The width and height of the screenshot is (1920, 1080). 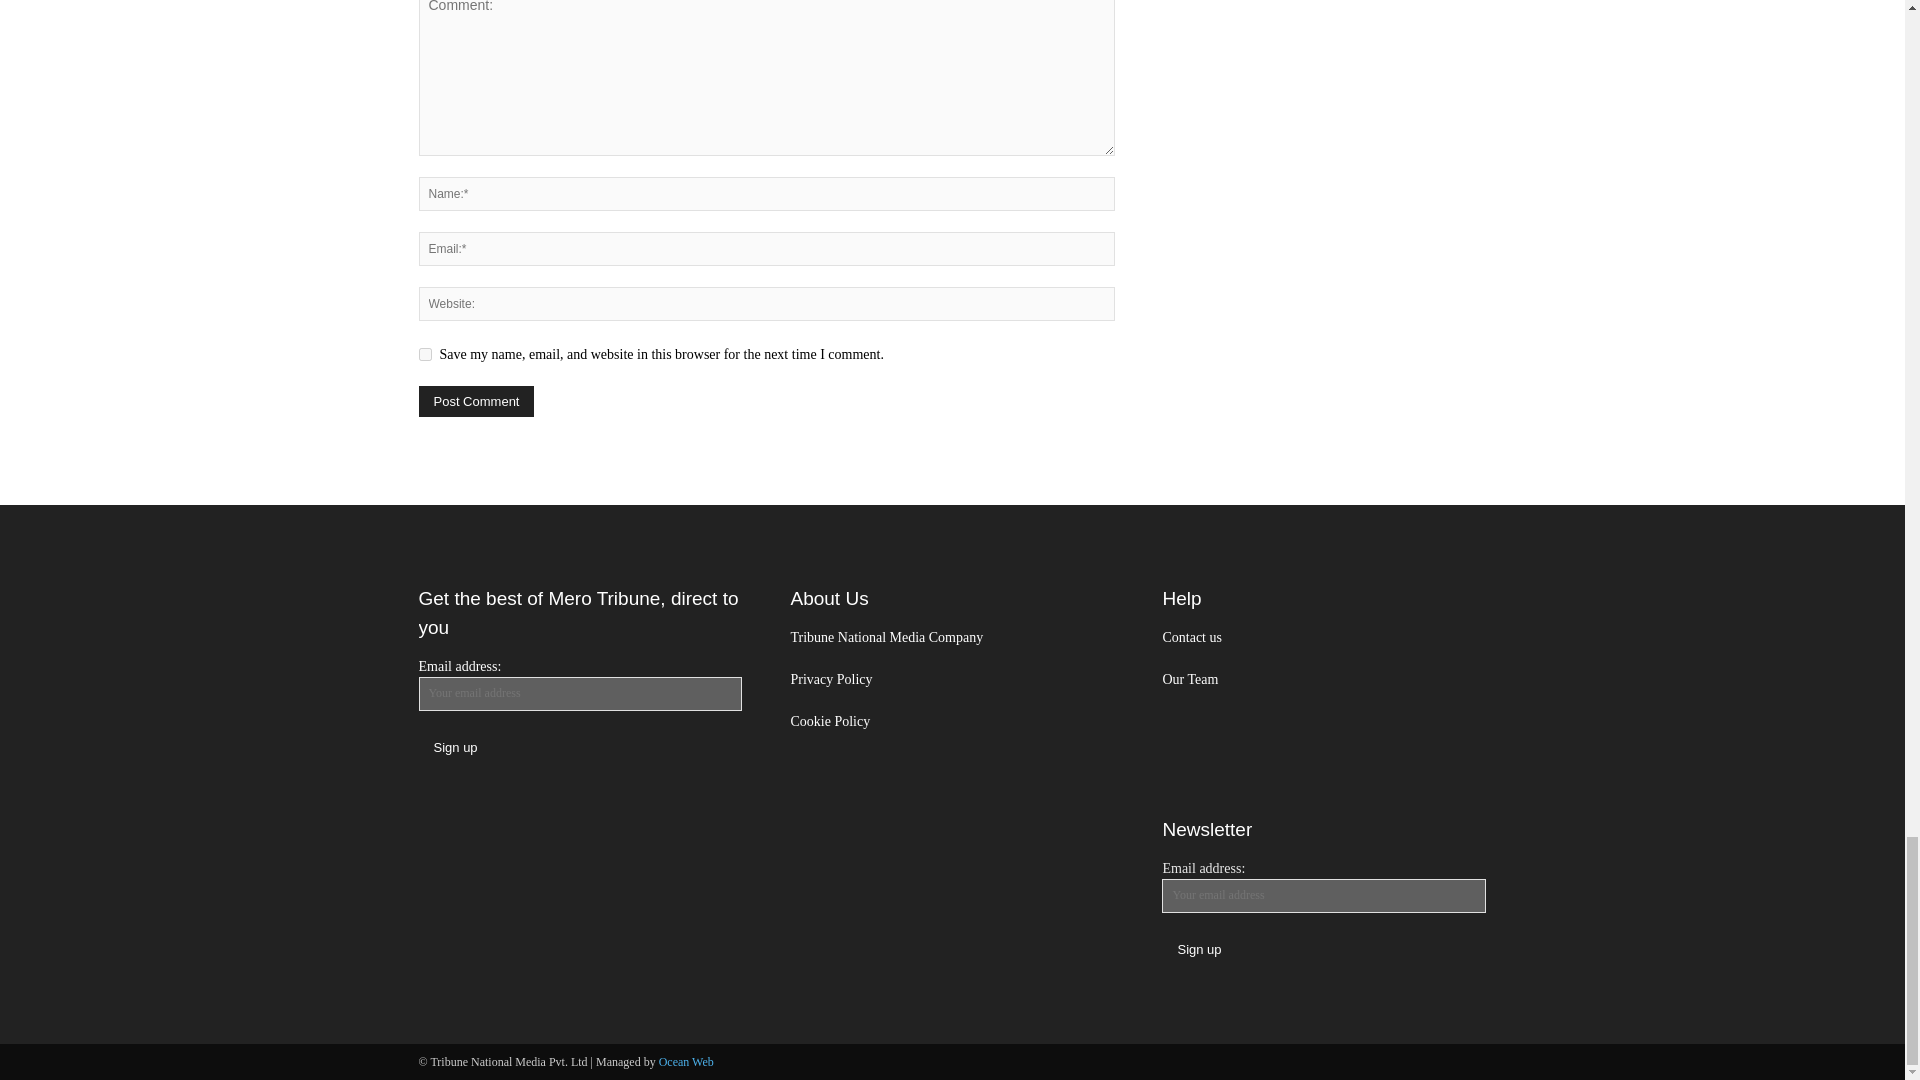 I want to click on Sign up, so click(x=1198, y=950).